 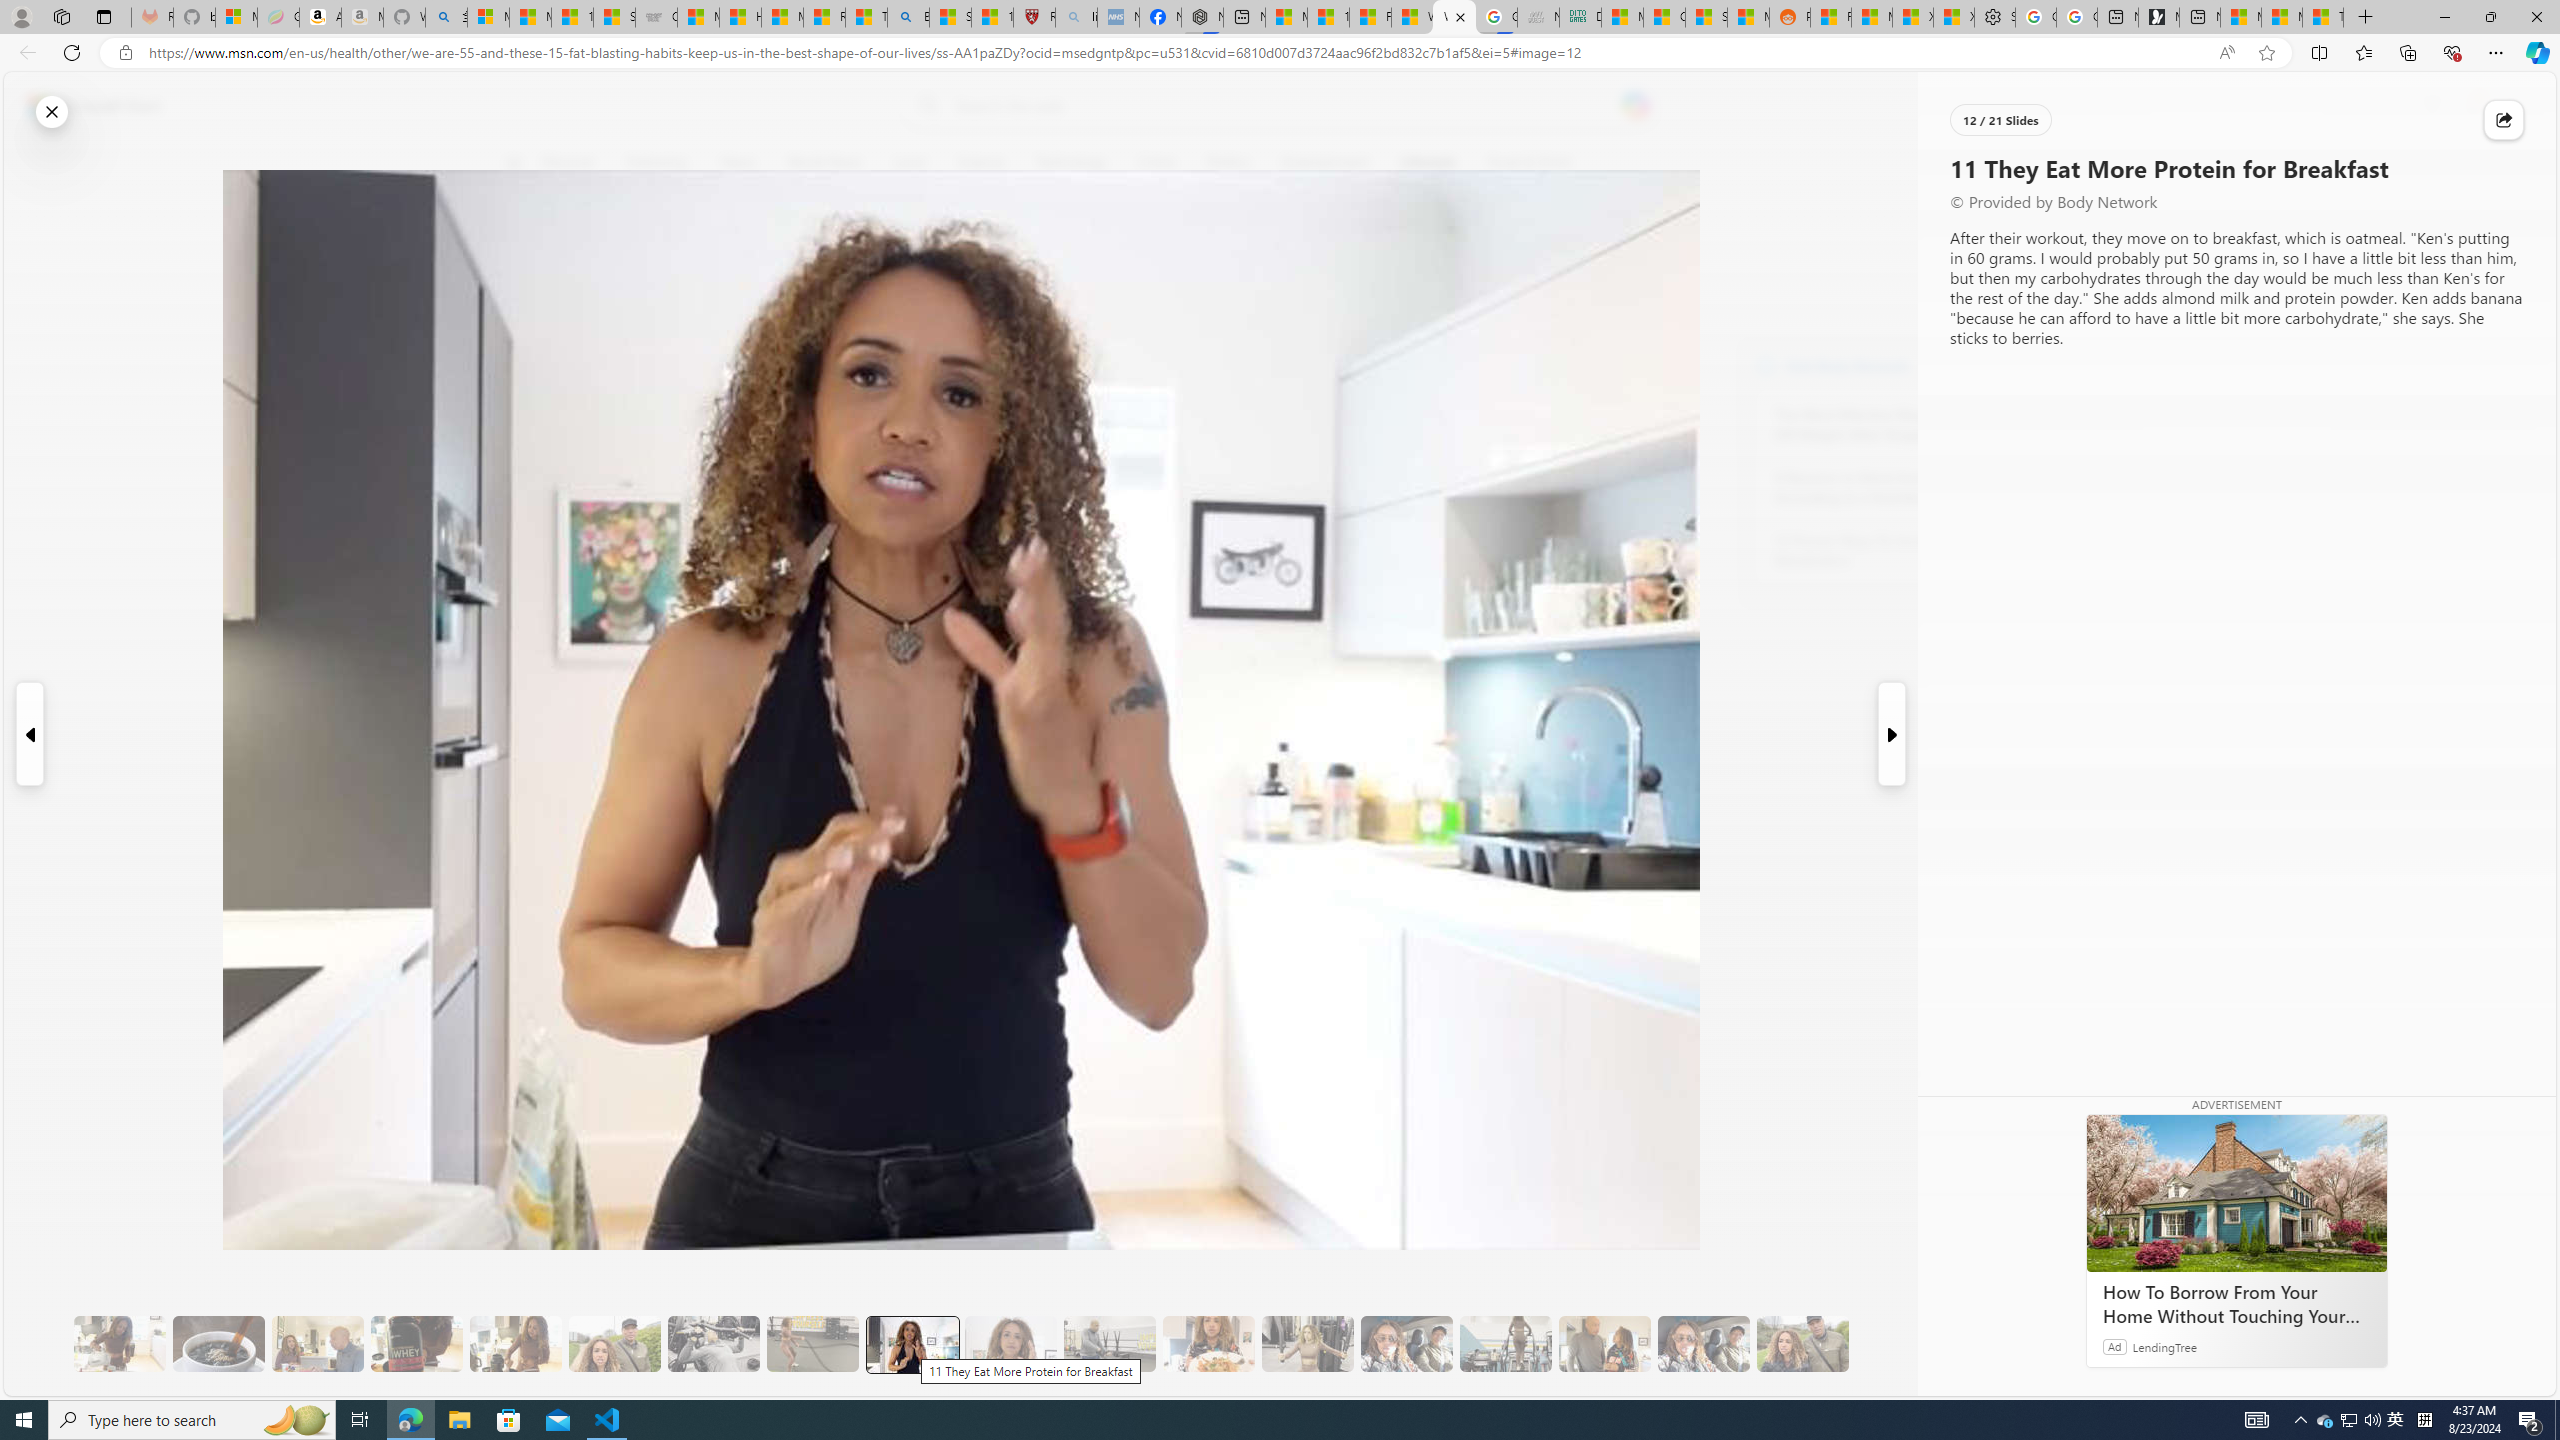 I want to click on 3 They Drink Lemon Tea, so click(x=120, y=1344).